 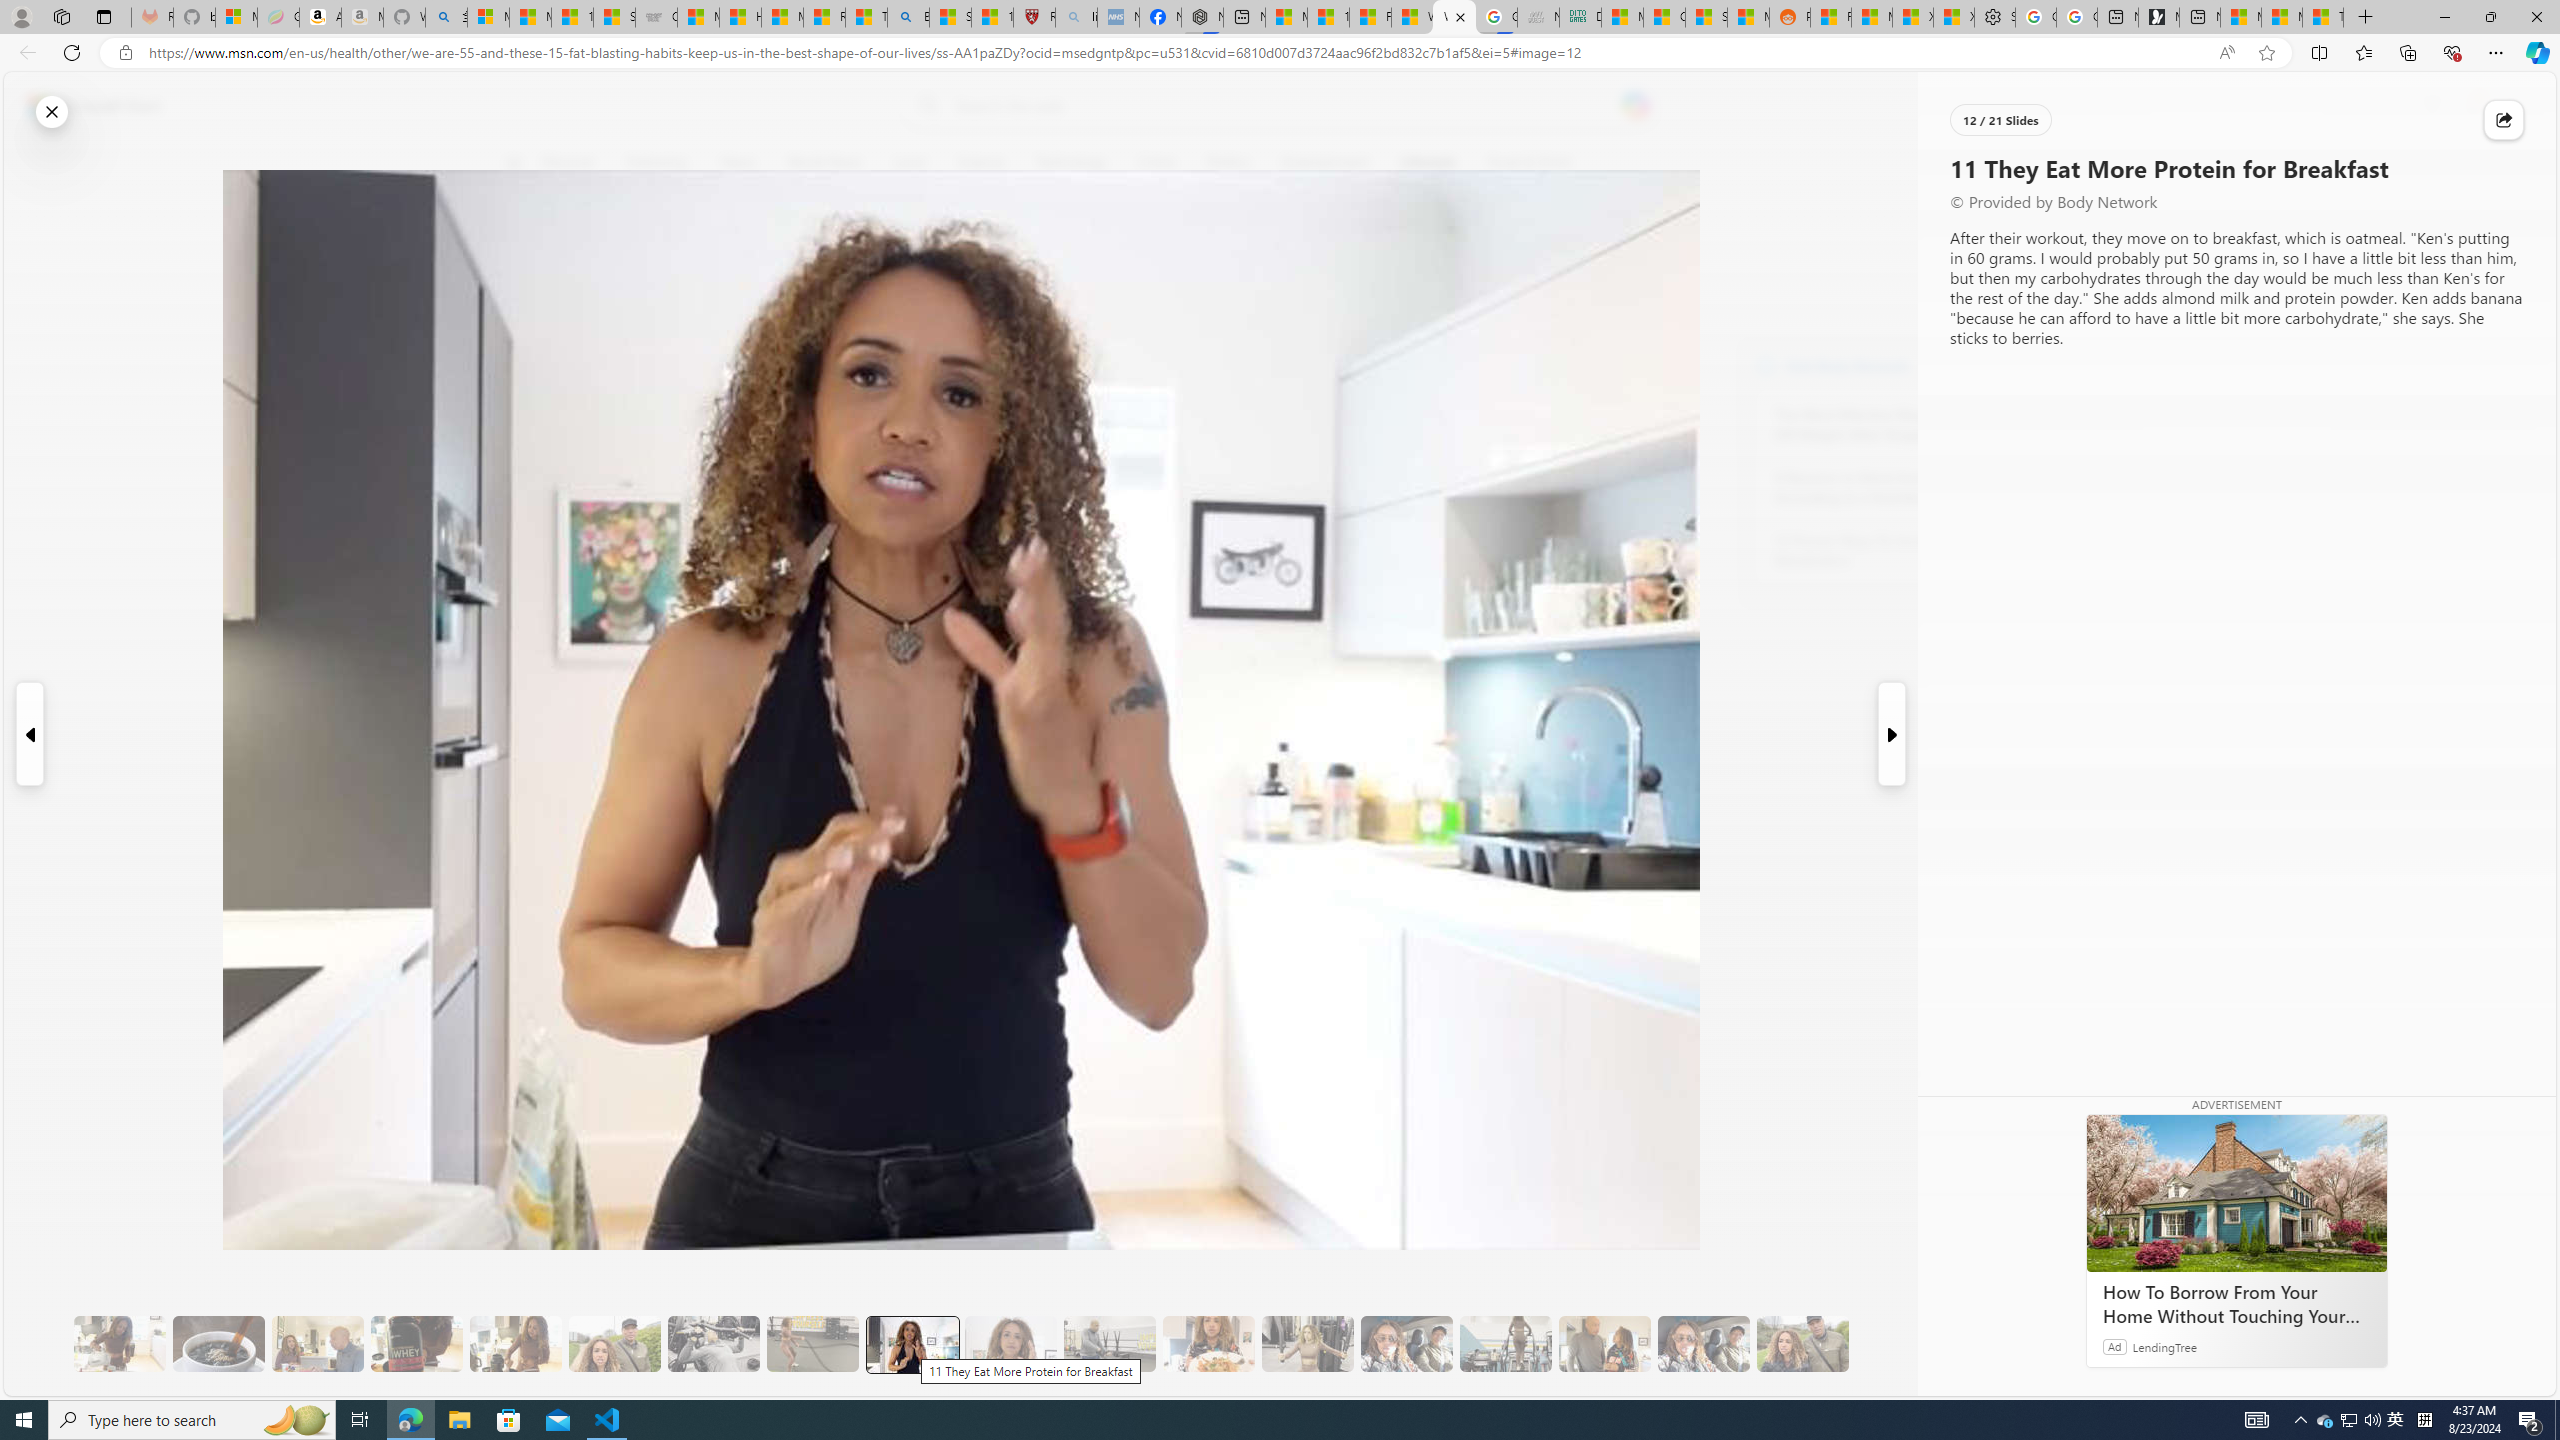 I want to click on 3 They Drink Lemon Tea, so click(x=120, y=1344).